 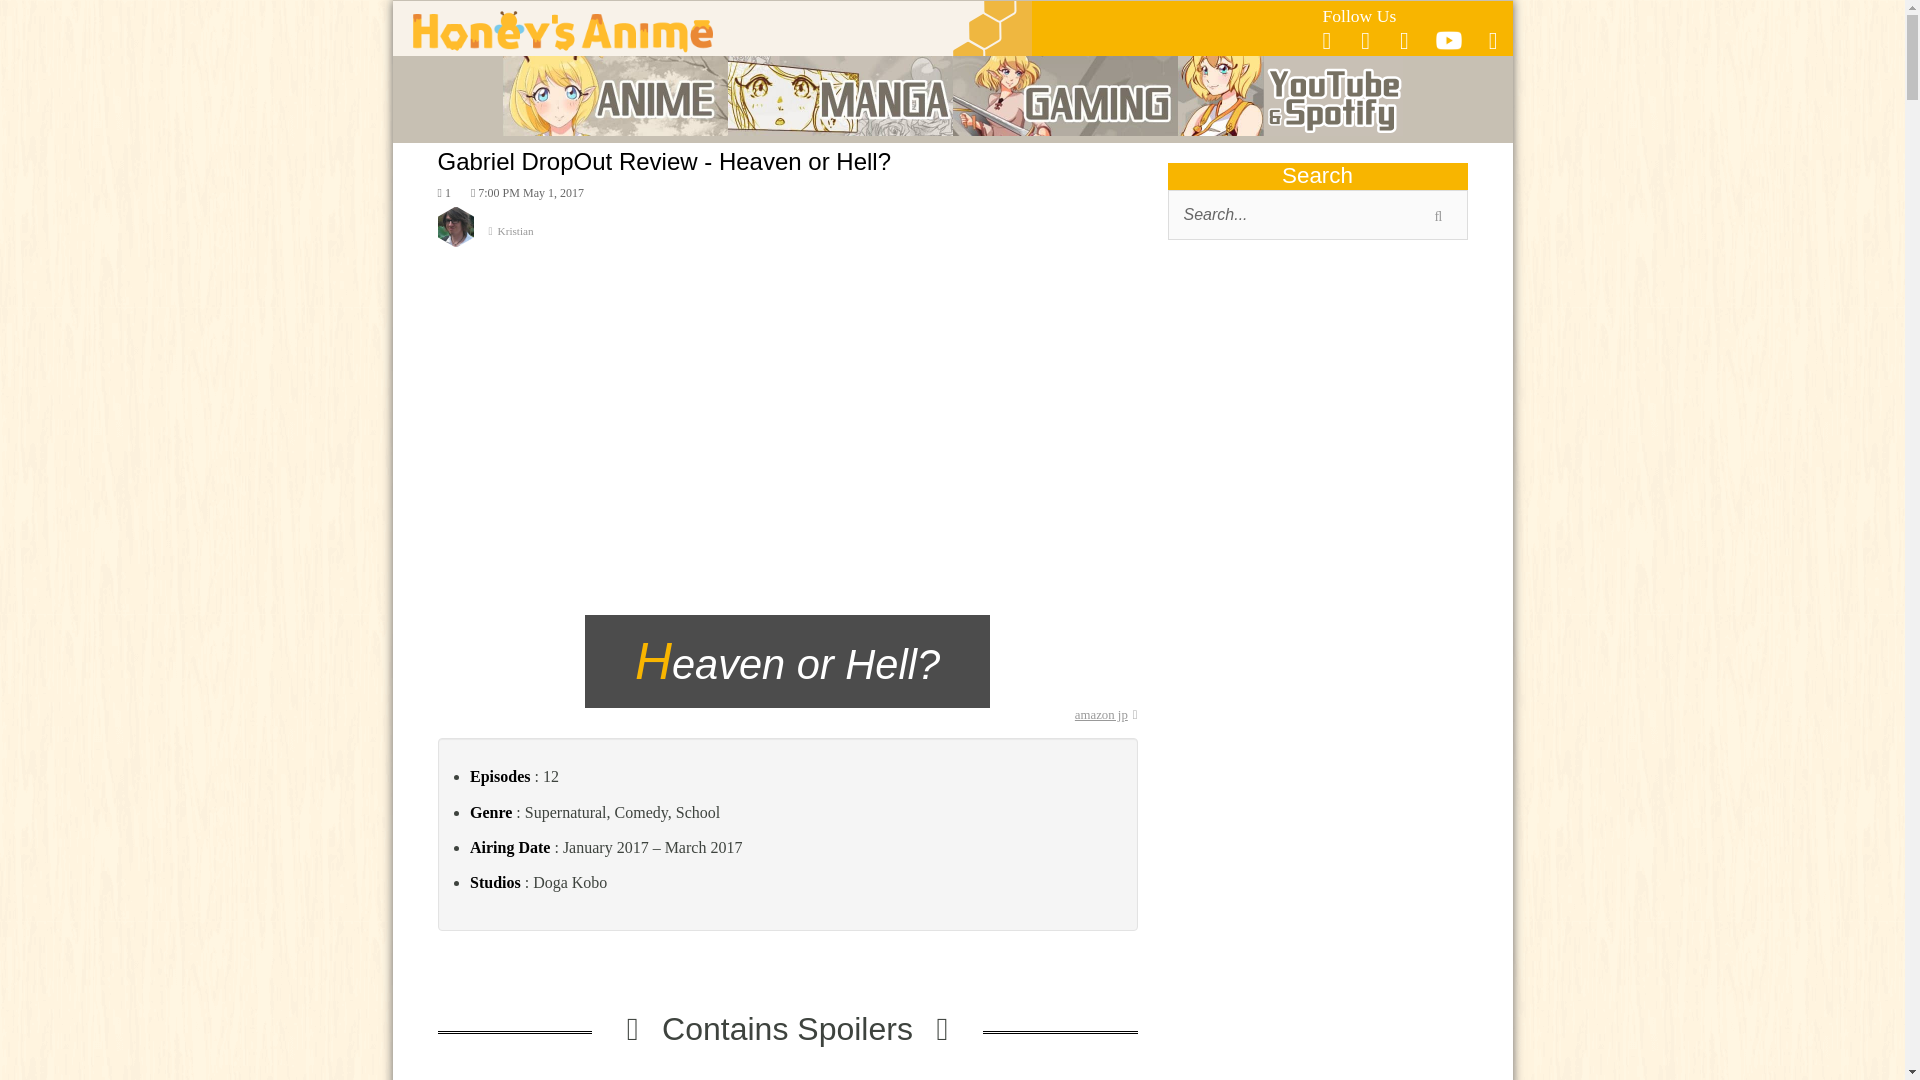 I want to click on Our Youtube, so click(x=1448, y=46).